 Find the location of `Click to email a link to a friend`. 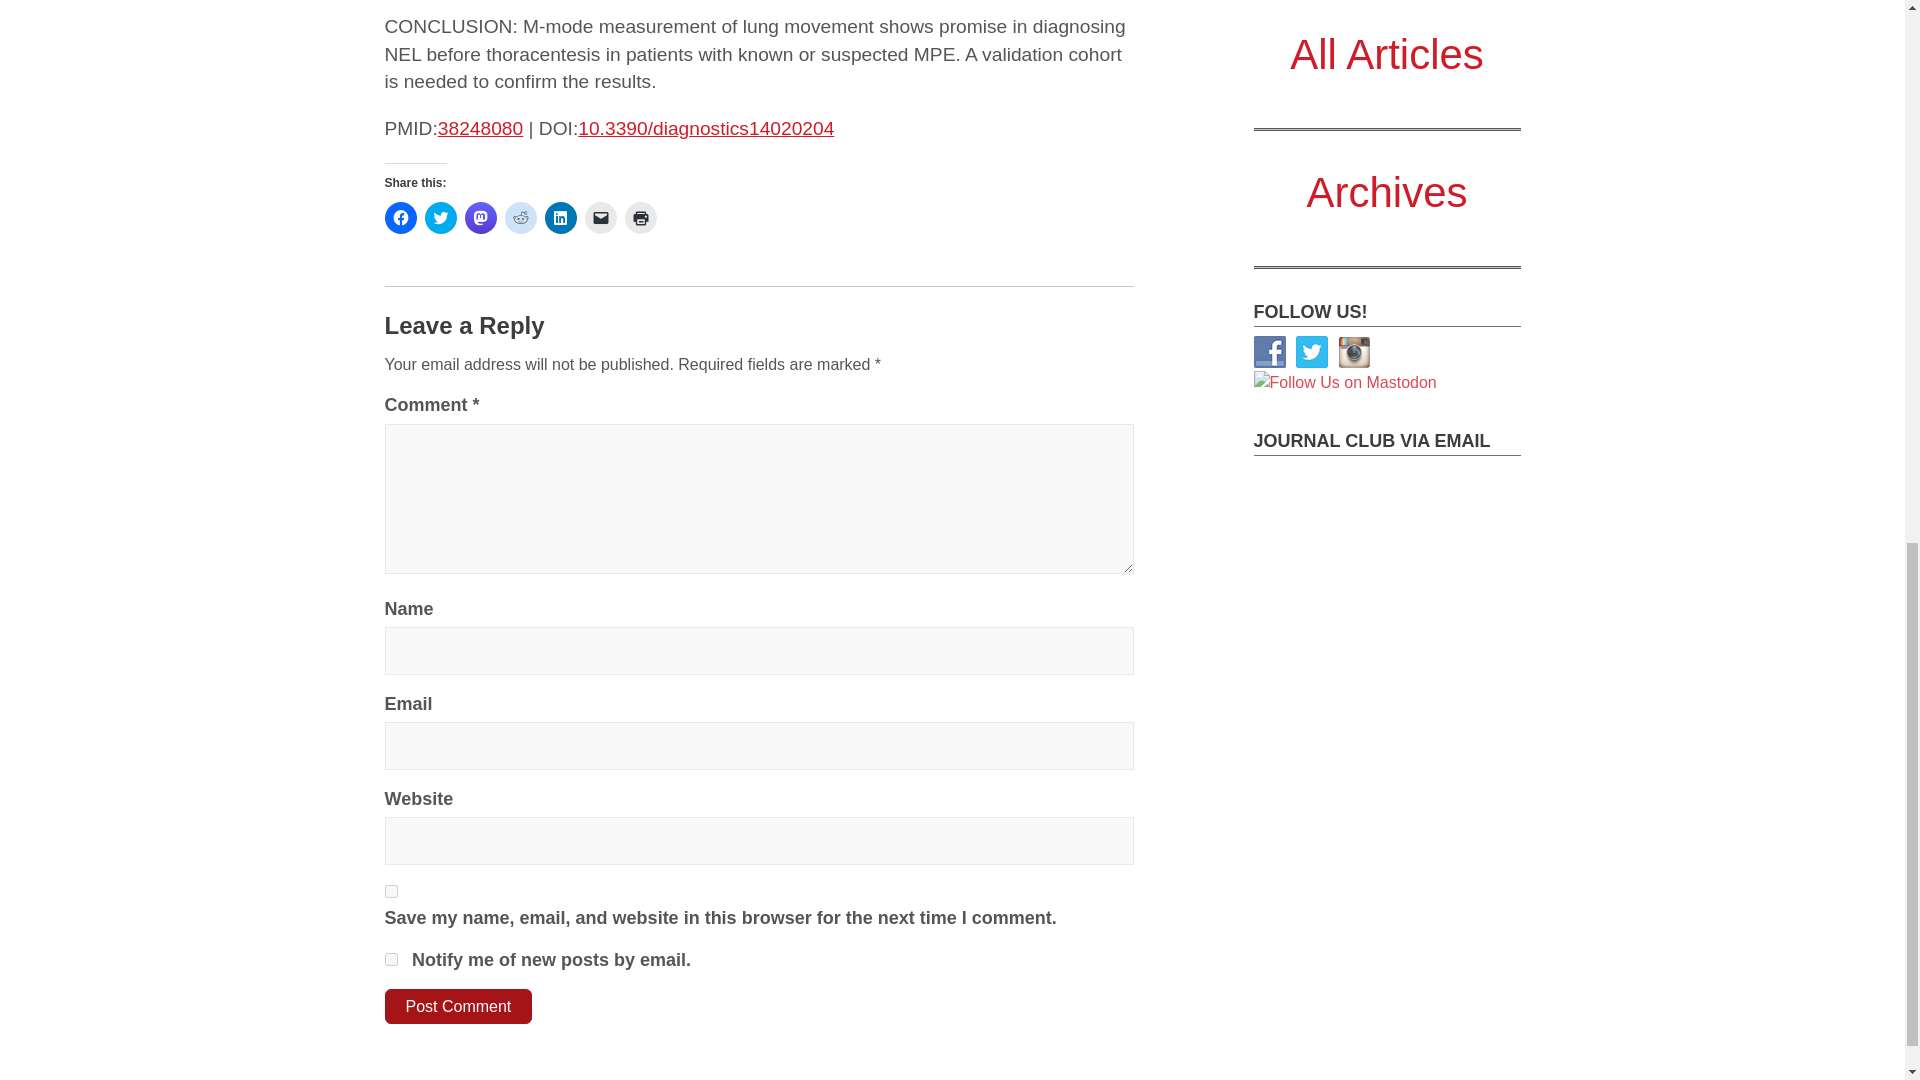

Click to email a link to a friend is located at coordinates (600, 218).